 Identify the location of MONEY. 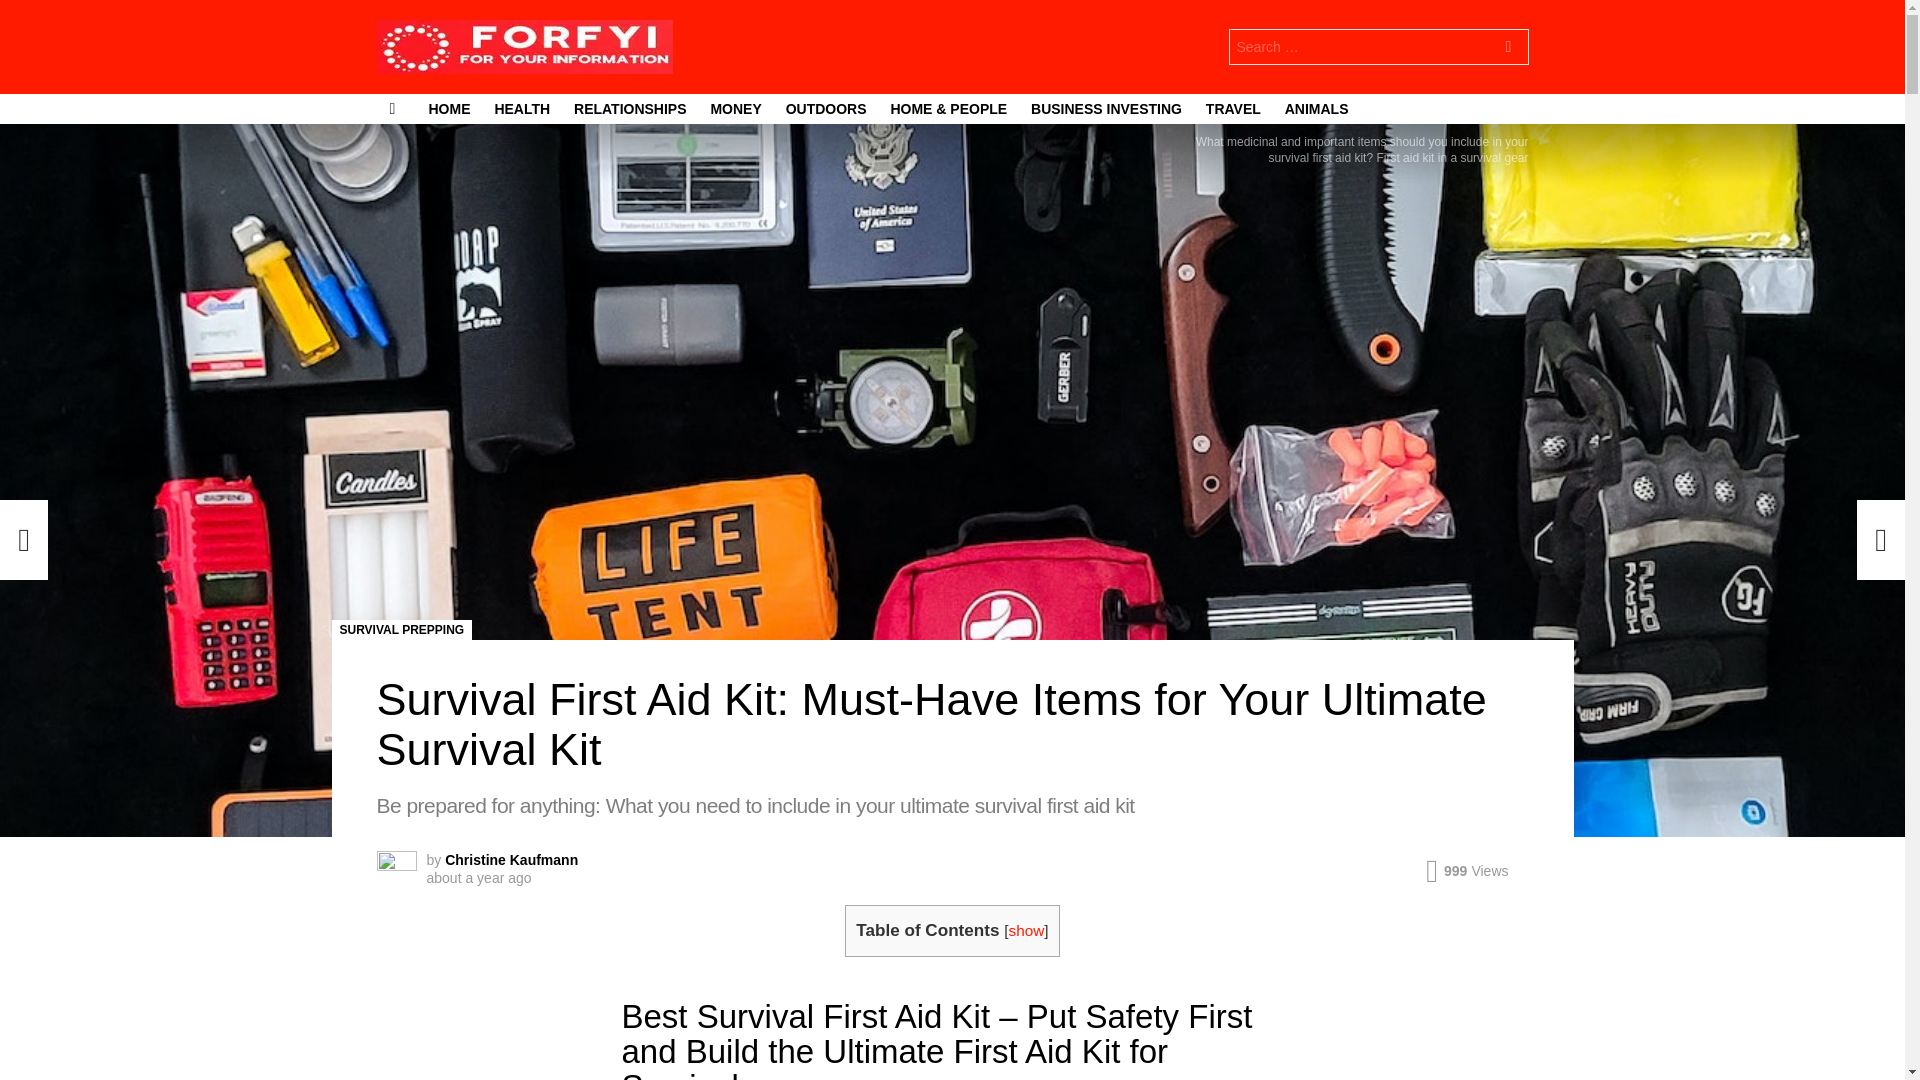
(736, 108).